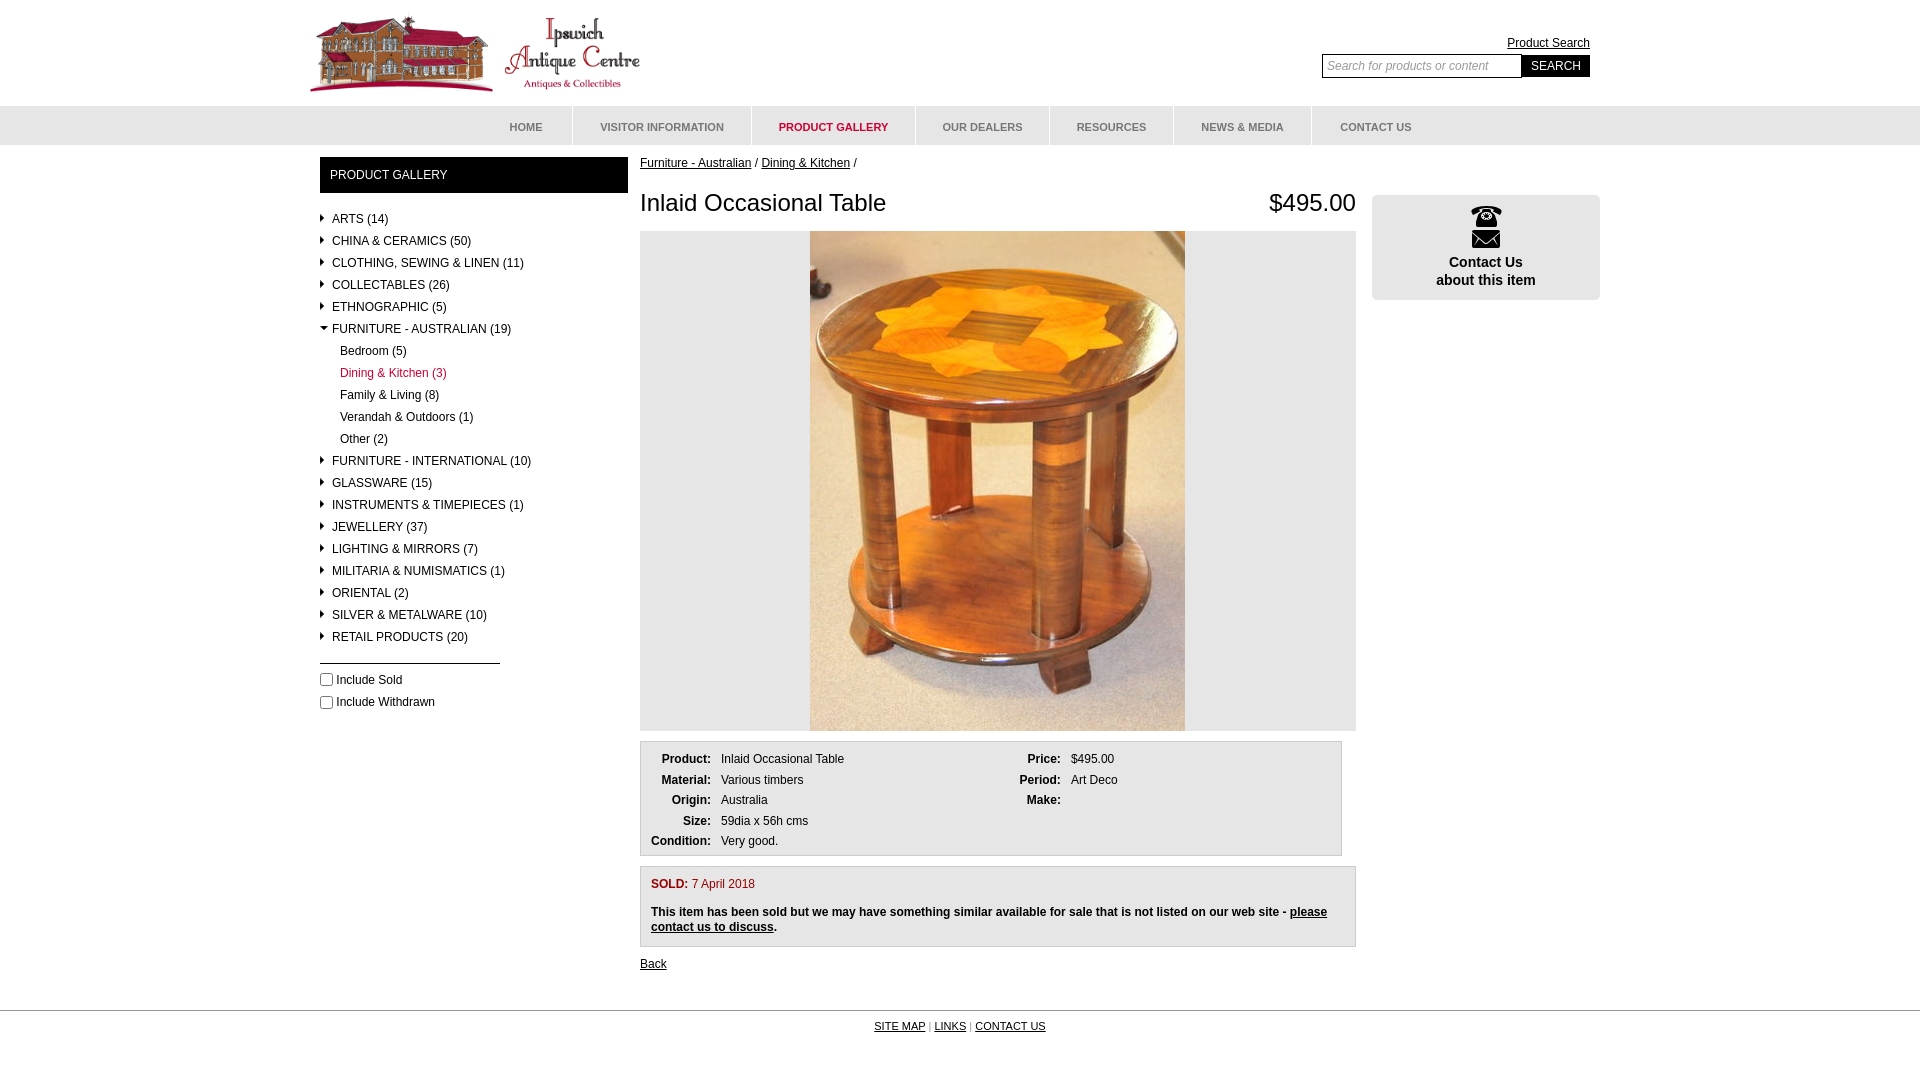  I want to click on HOME, so click(526, 126).